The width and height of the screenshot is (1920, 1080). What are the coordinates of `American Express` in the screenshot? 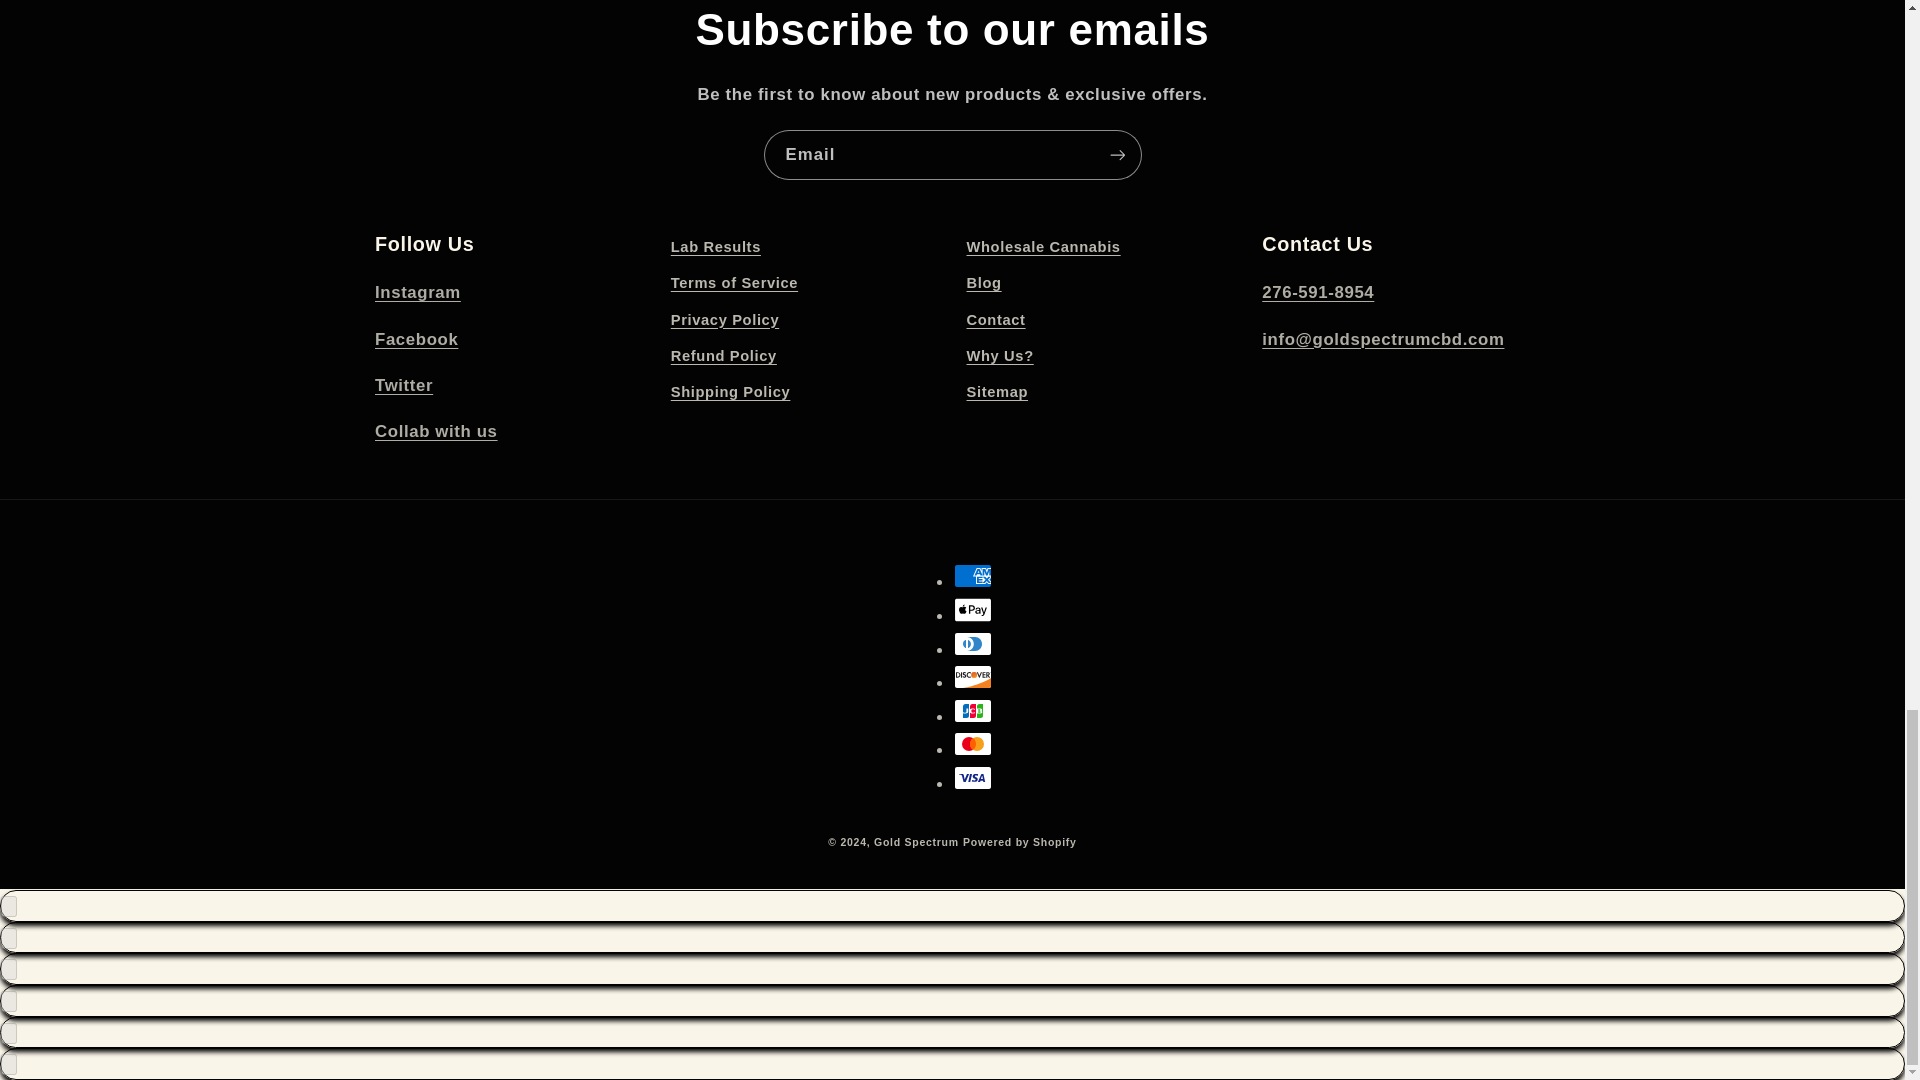 It's located at (973, 575).